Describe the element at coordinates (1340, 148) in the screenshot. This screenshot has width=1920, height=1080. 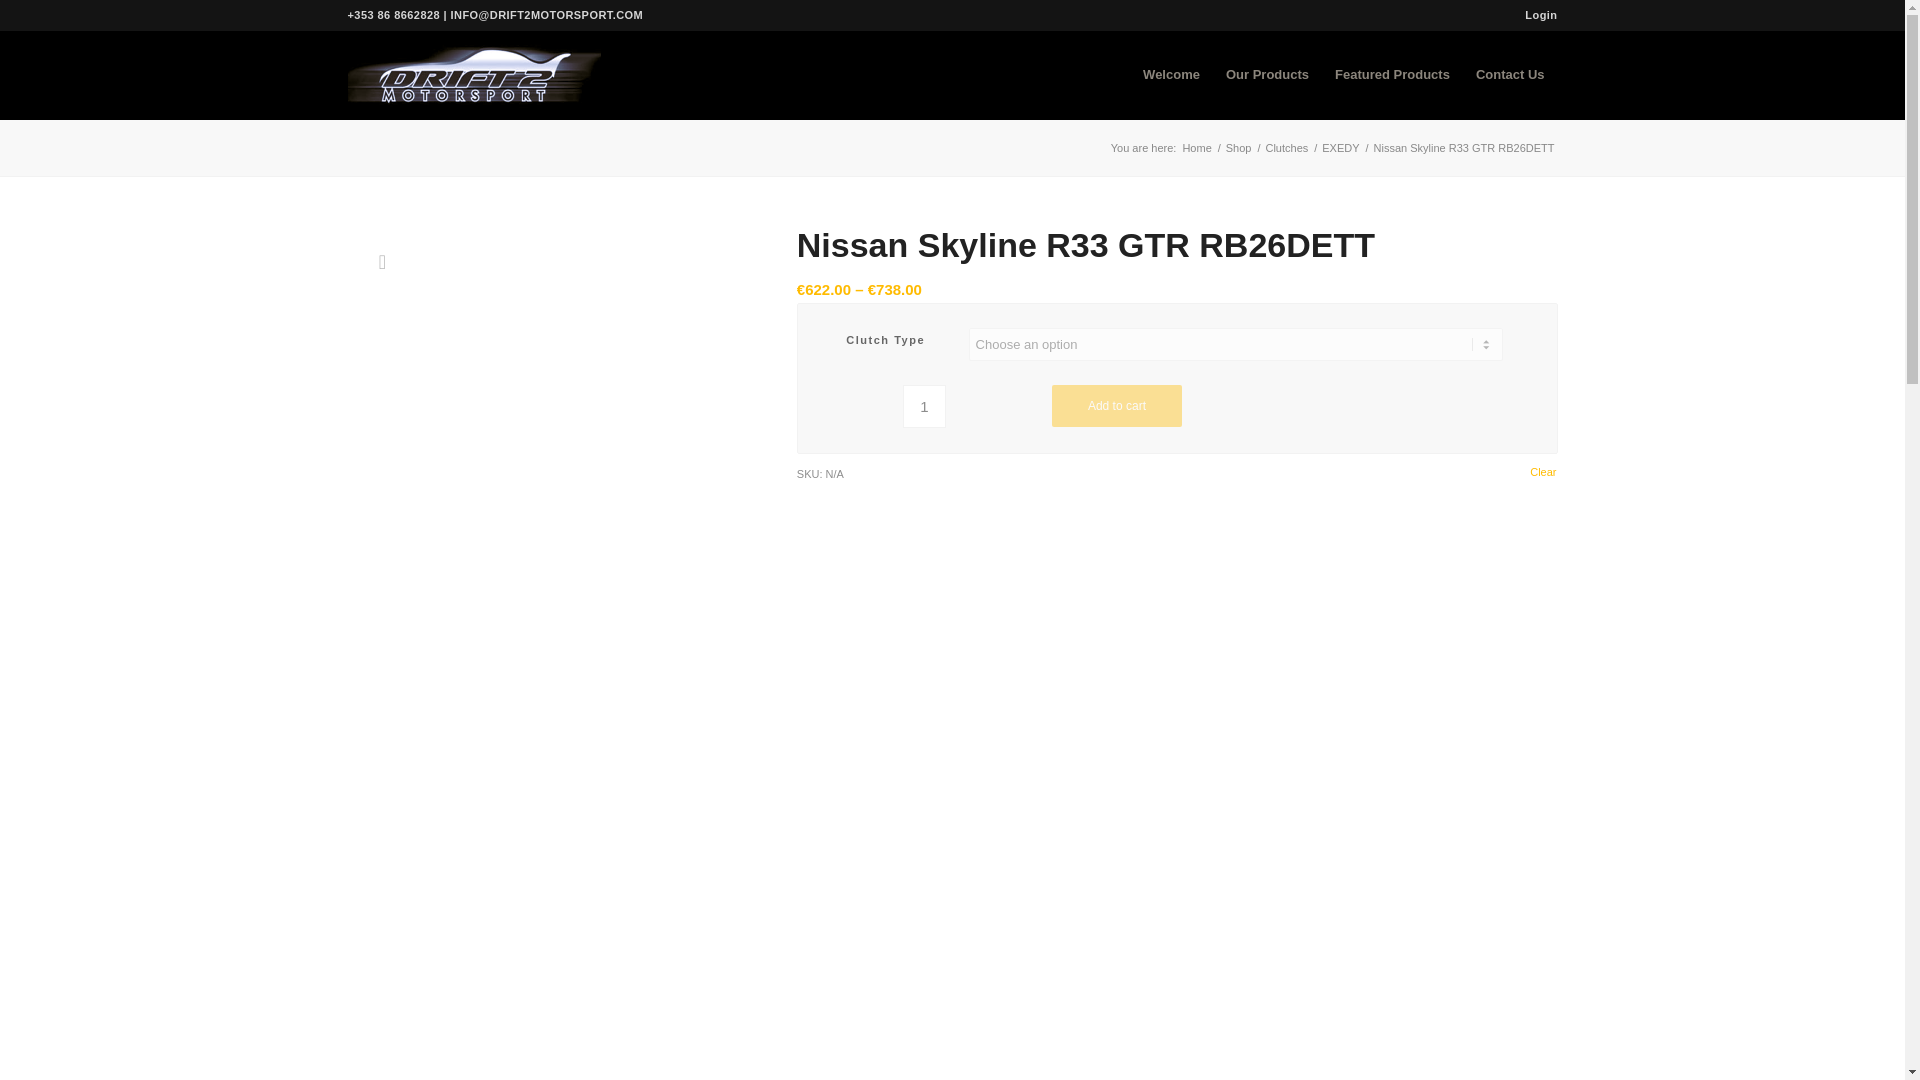
I see `EXEDY` at that location.